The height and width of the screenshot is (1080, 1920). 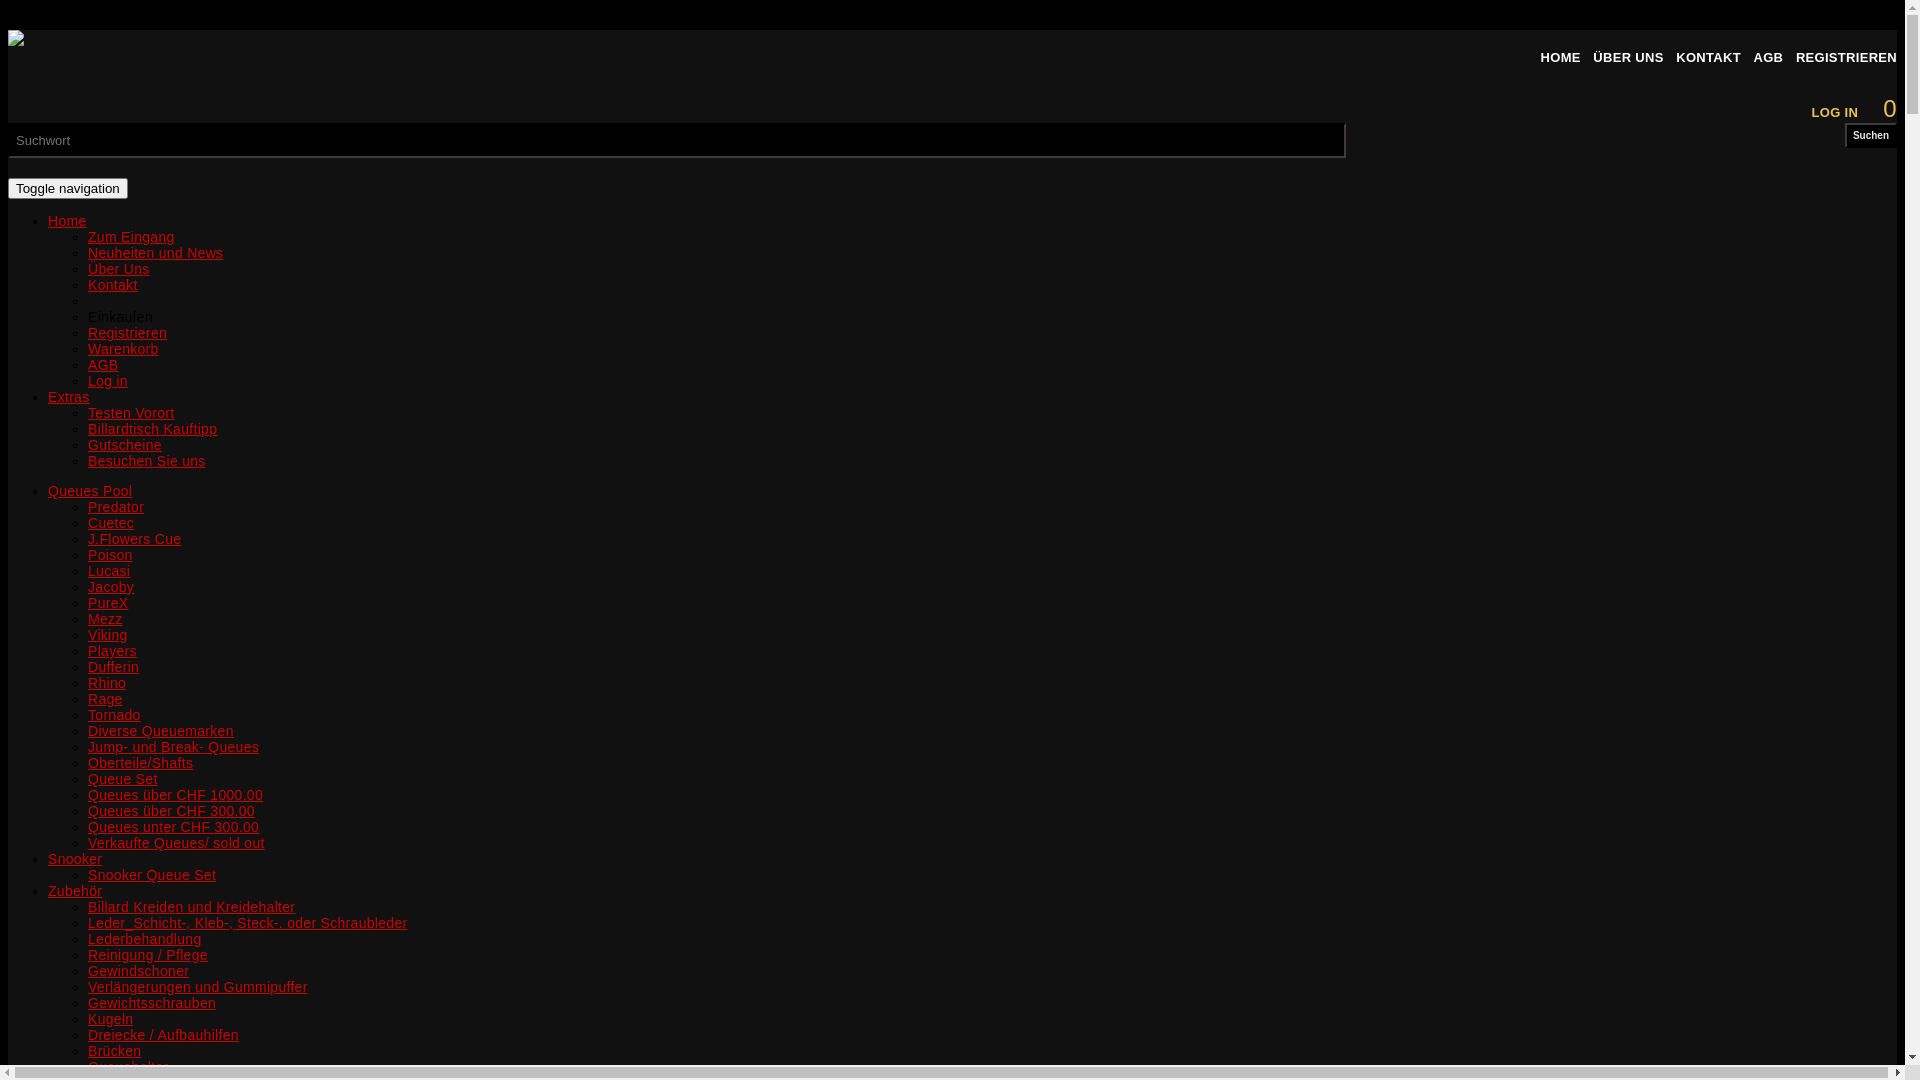 What do you see at coordinates (105, 619) in the screenshot?
I see `Mezz` at bounding box center [105, 619].